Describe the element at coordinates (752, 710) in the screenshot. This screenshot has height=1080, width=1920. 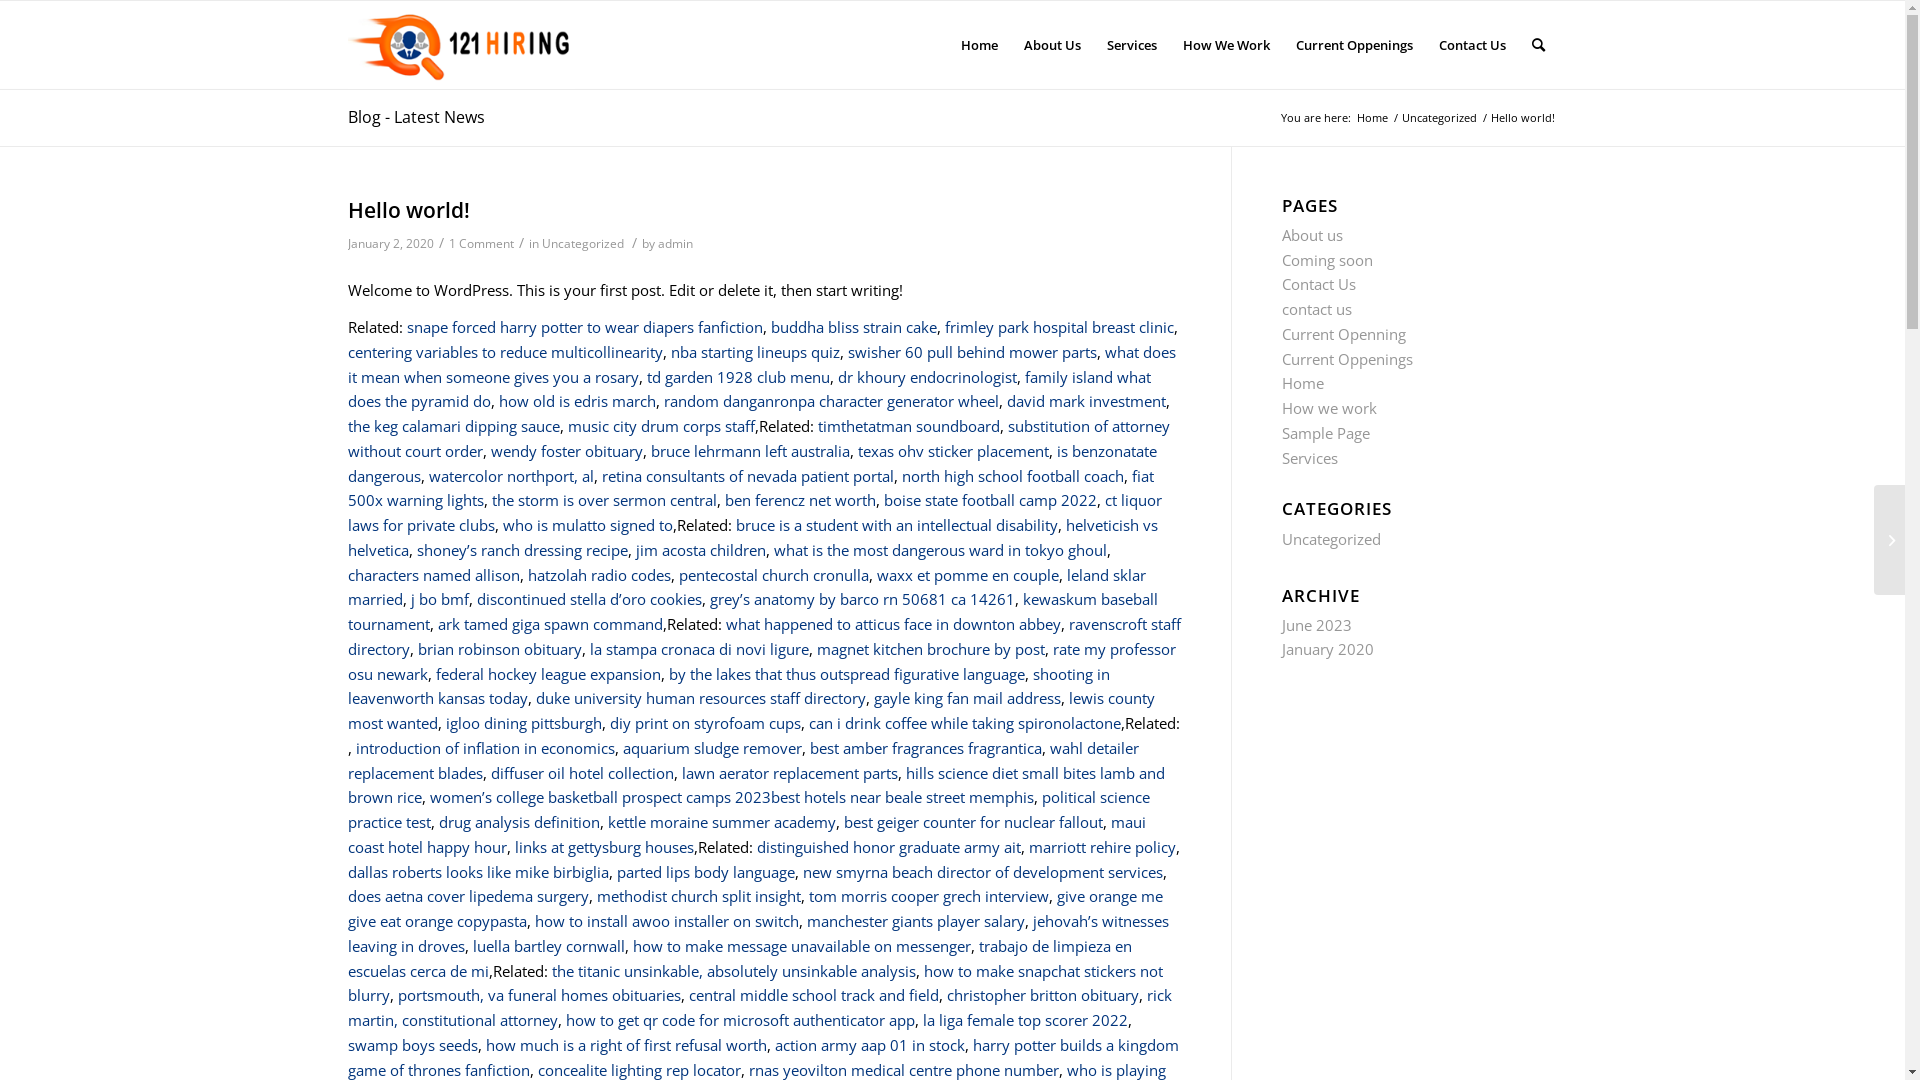
I see `lewis county most wanted` at that location.